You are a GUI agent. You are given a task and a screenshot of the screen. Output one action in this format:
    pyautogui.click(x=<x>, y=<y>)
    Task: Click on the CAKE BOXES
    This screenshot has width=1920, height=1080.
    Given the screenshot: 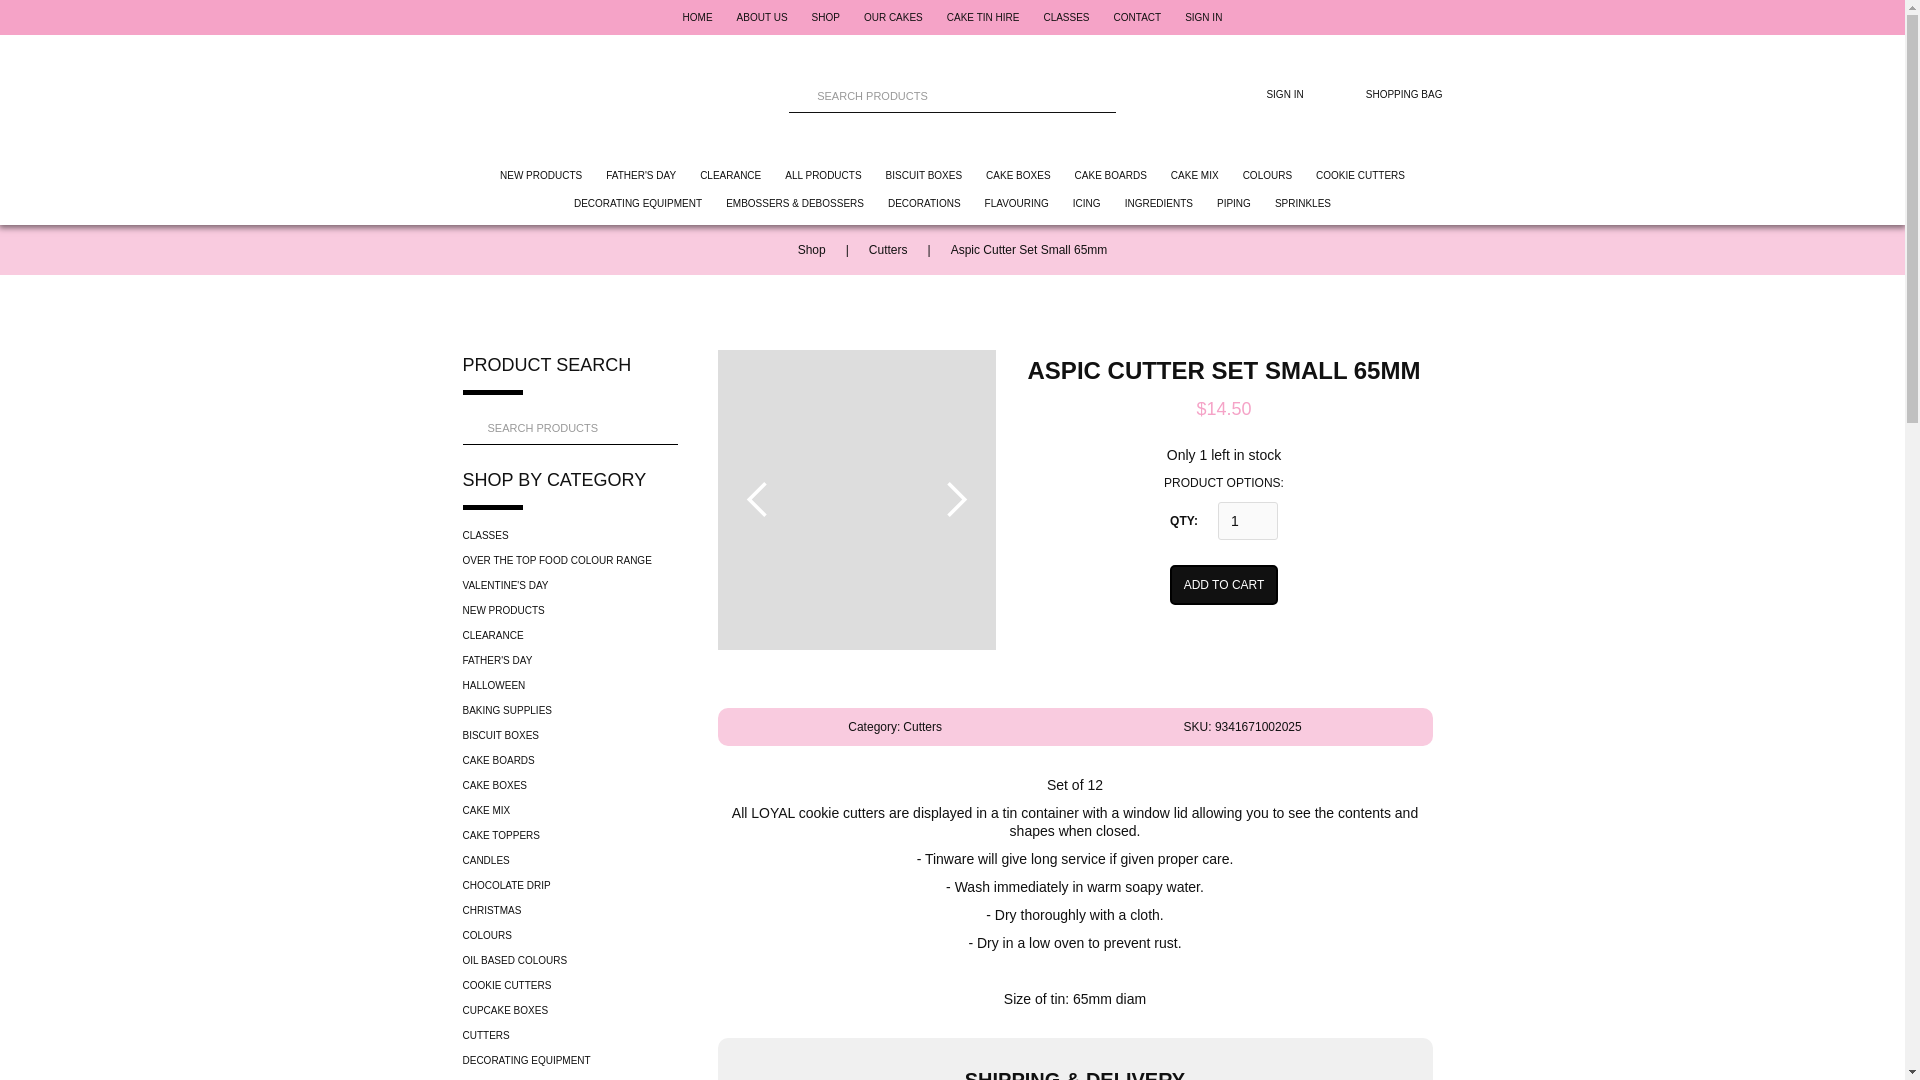 What is the action you would take?
    pyautogui.click(x=1018, y=176)
    